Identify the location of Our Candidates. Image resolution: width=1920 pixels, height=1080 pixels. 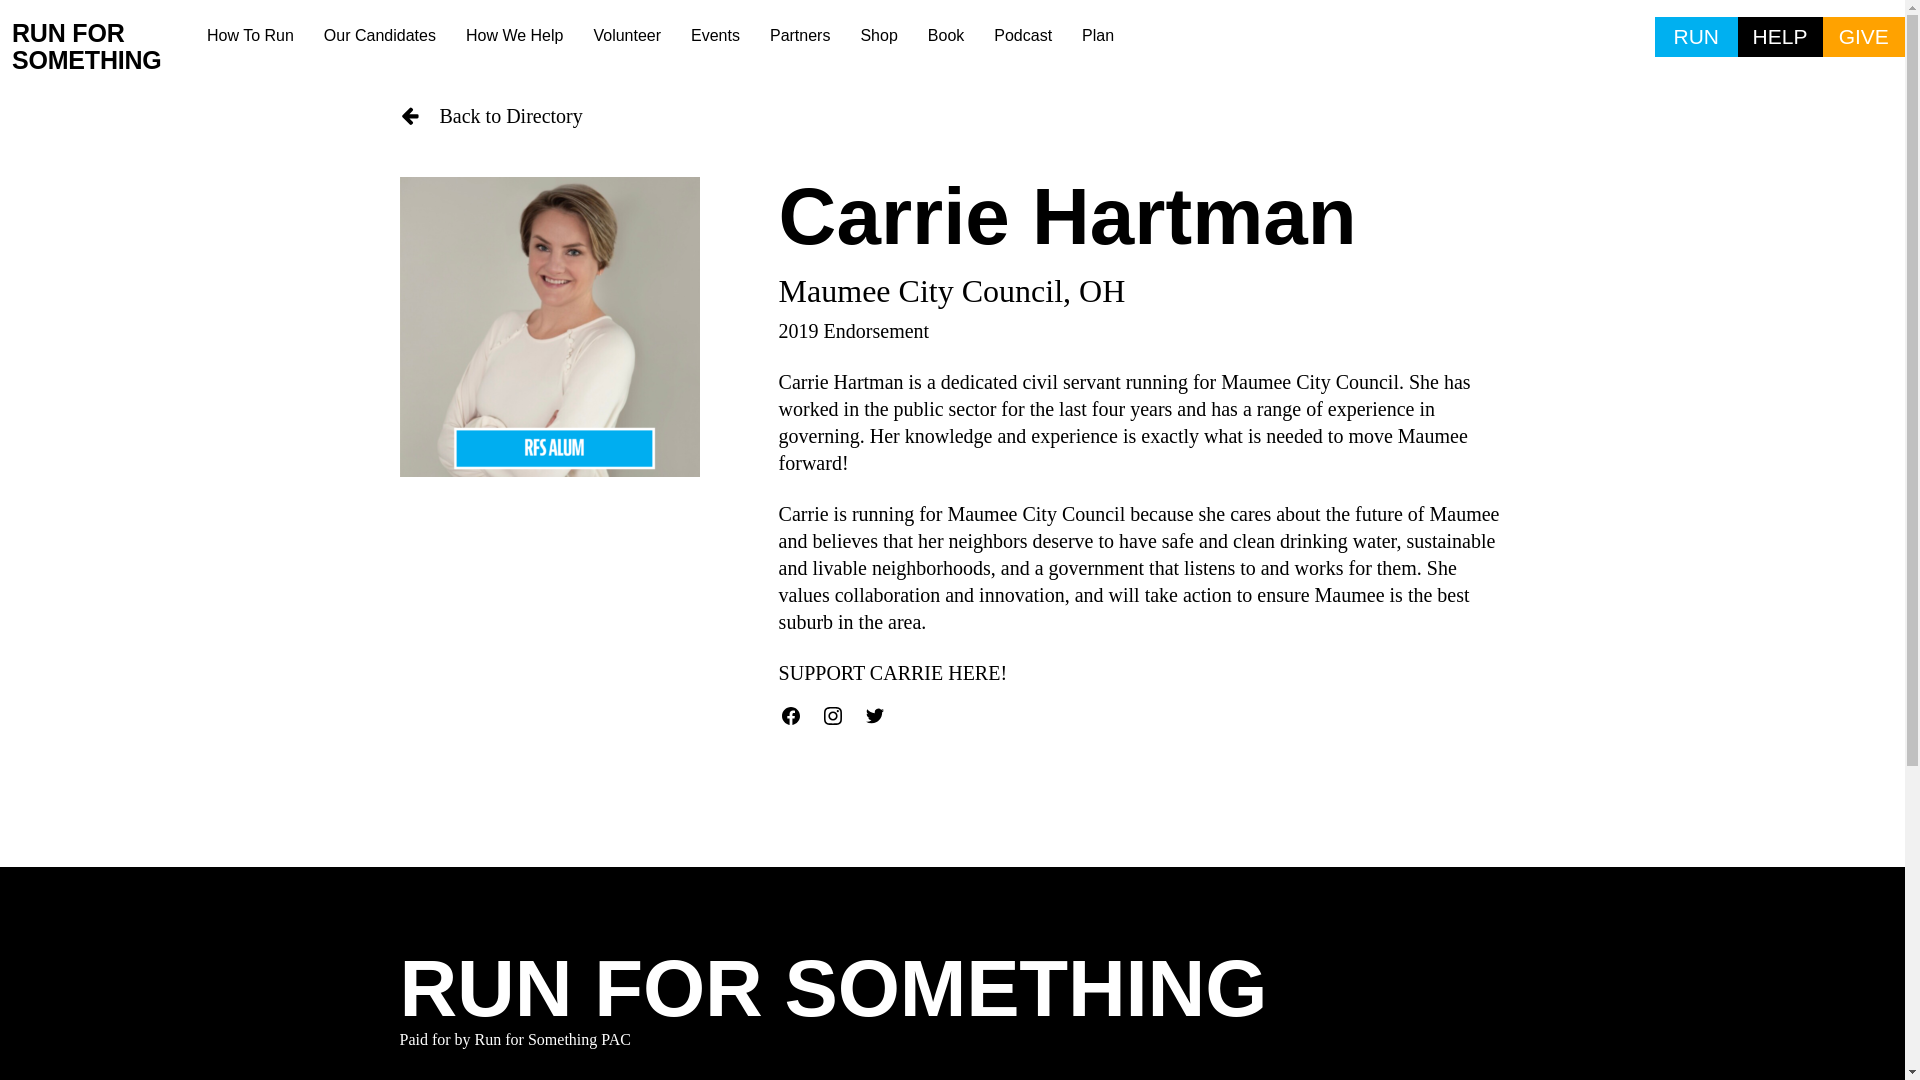
(380, 36).